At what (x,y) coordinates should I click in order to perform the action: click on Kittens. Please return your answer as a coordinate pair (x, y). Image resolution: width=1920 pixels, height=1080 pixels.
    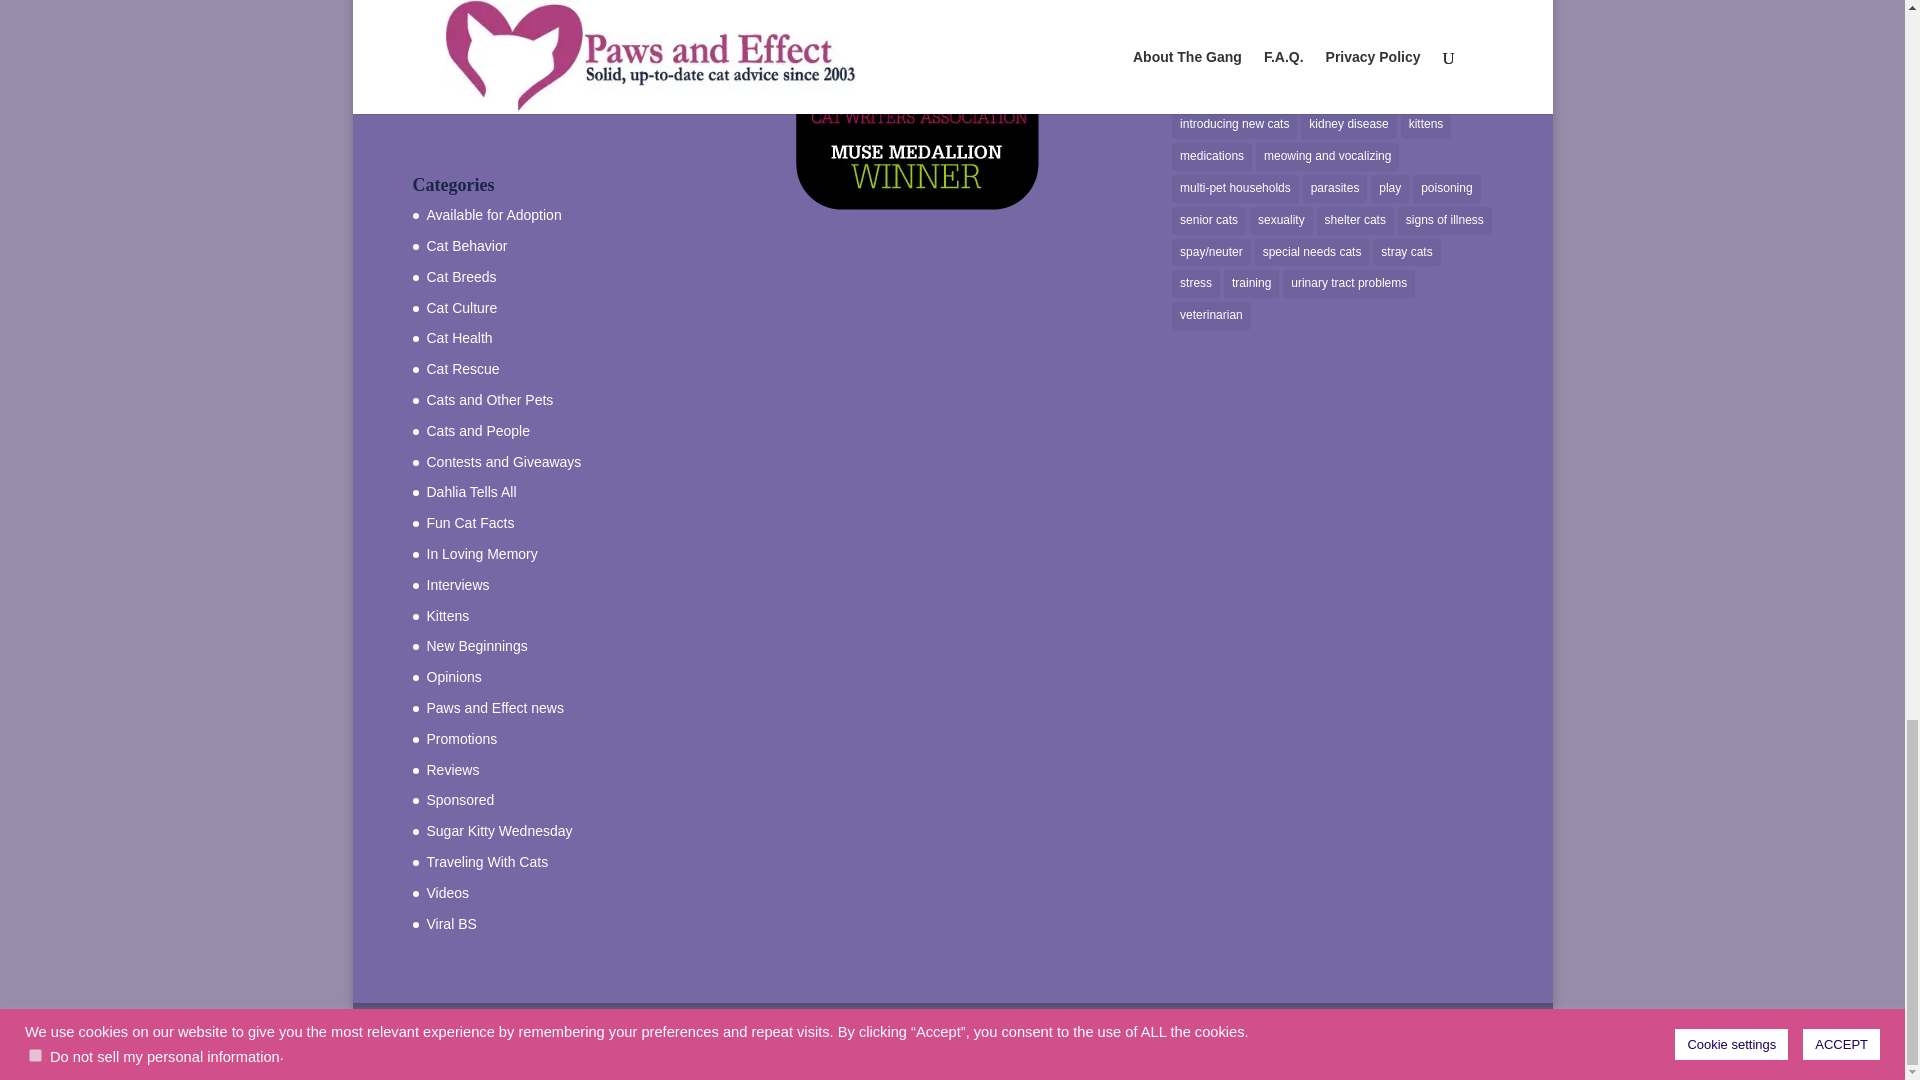
    Looking at the image, I should click on (447, 616).